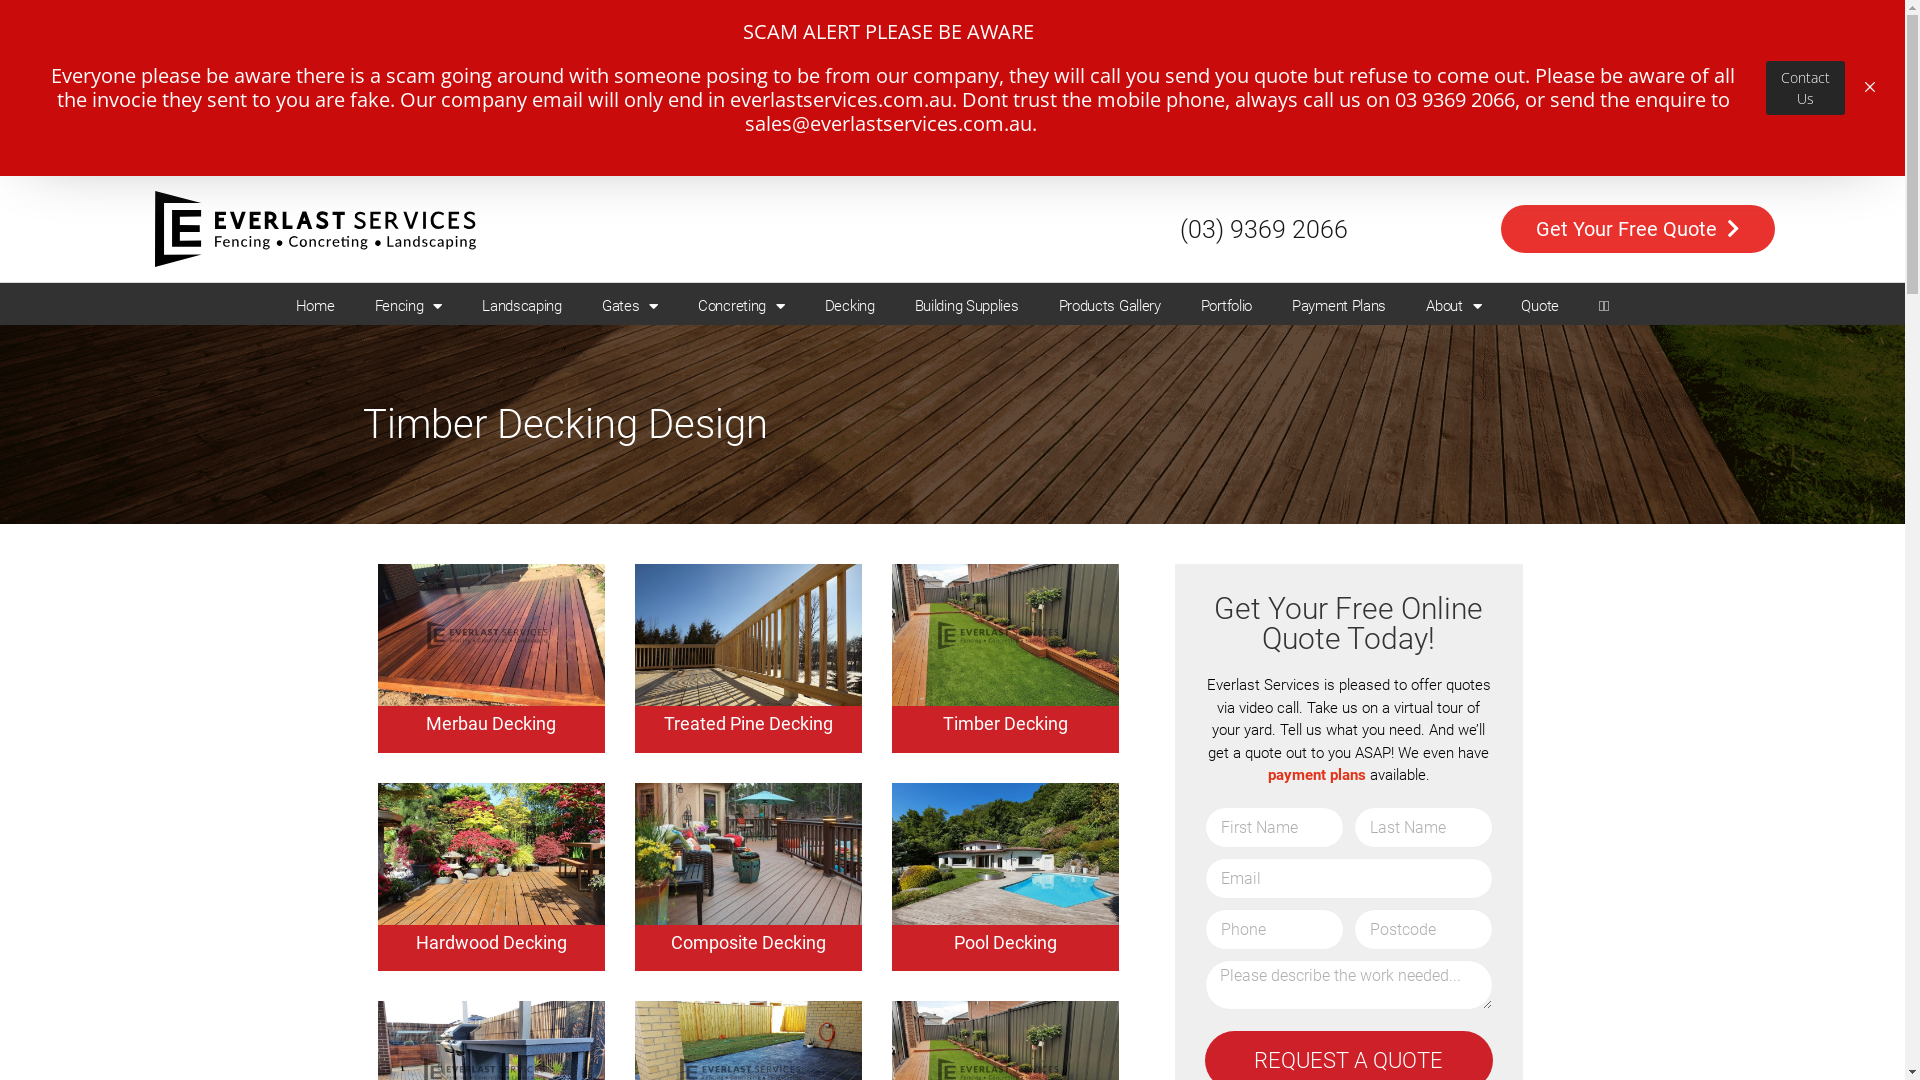 The height and width of the screenshot is (1080, 1920). What do you see at coordinates (1006, 984) in the screenshot?
I see `Blackbutt Decking` at bounding box center [1006, 984].